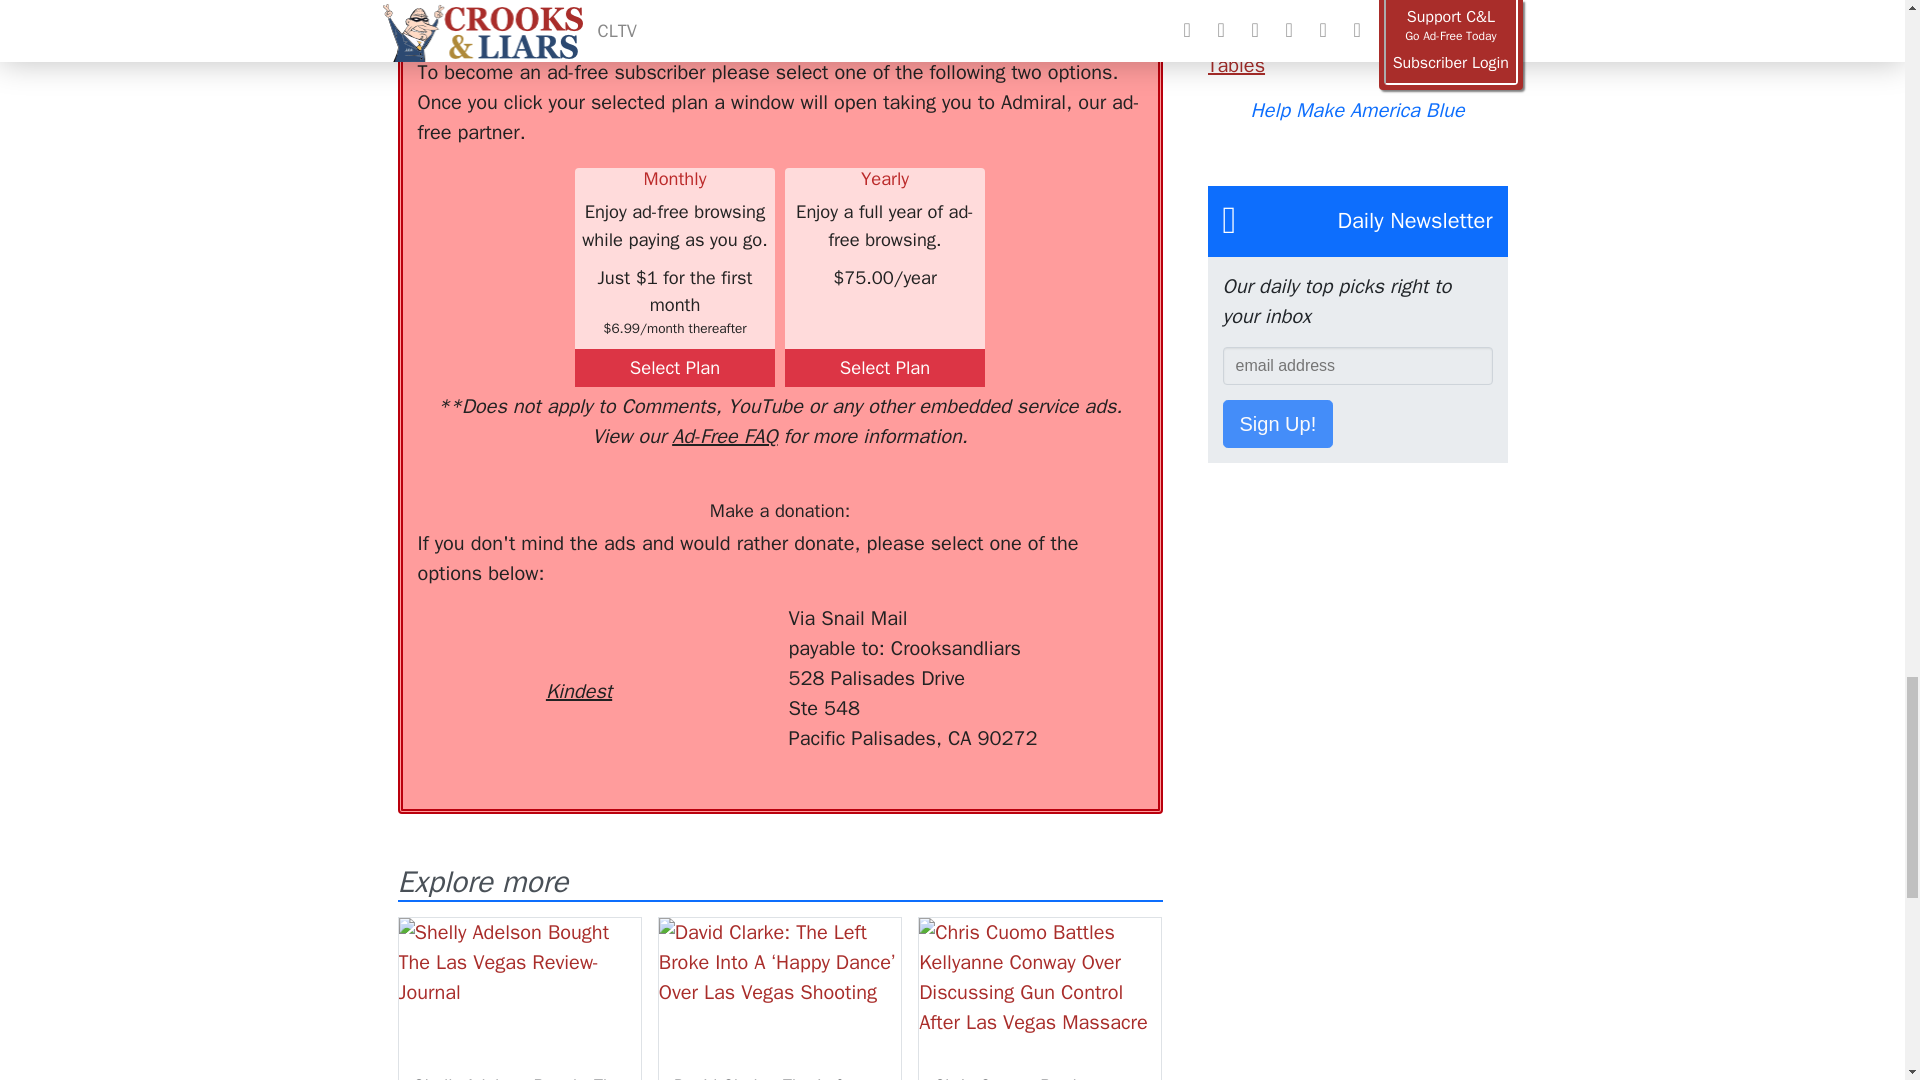 Image resolution: width=1920 pixels, height=1080 pixels. Describe the element at coordinates (578, 655) in the screenshot. I see `Donate via Kindest` at that location.